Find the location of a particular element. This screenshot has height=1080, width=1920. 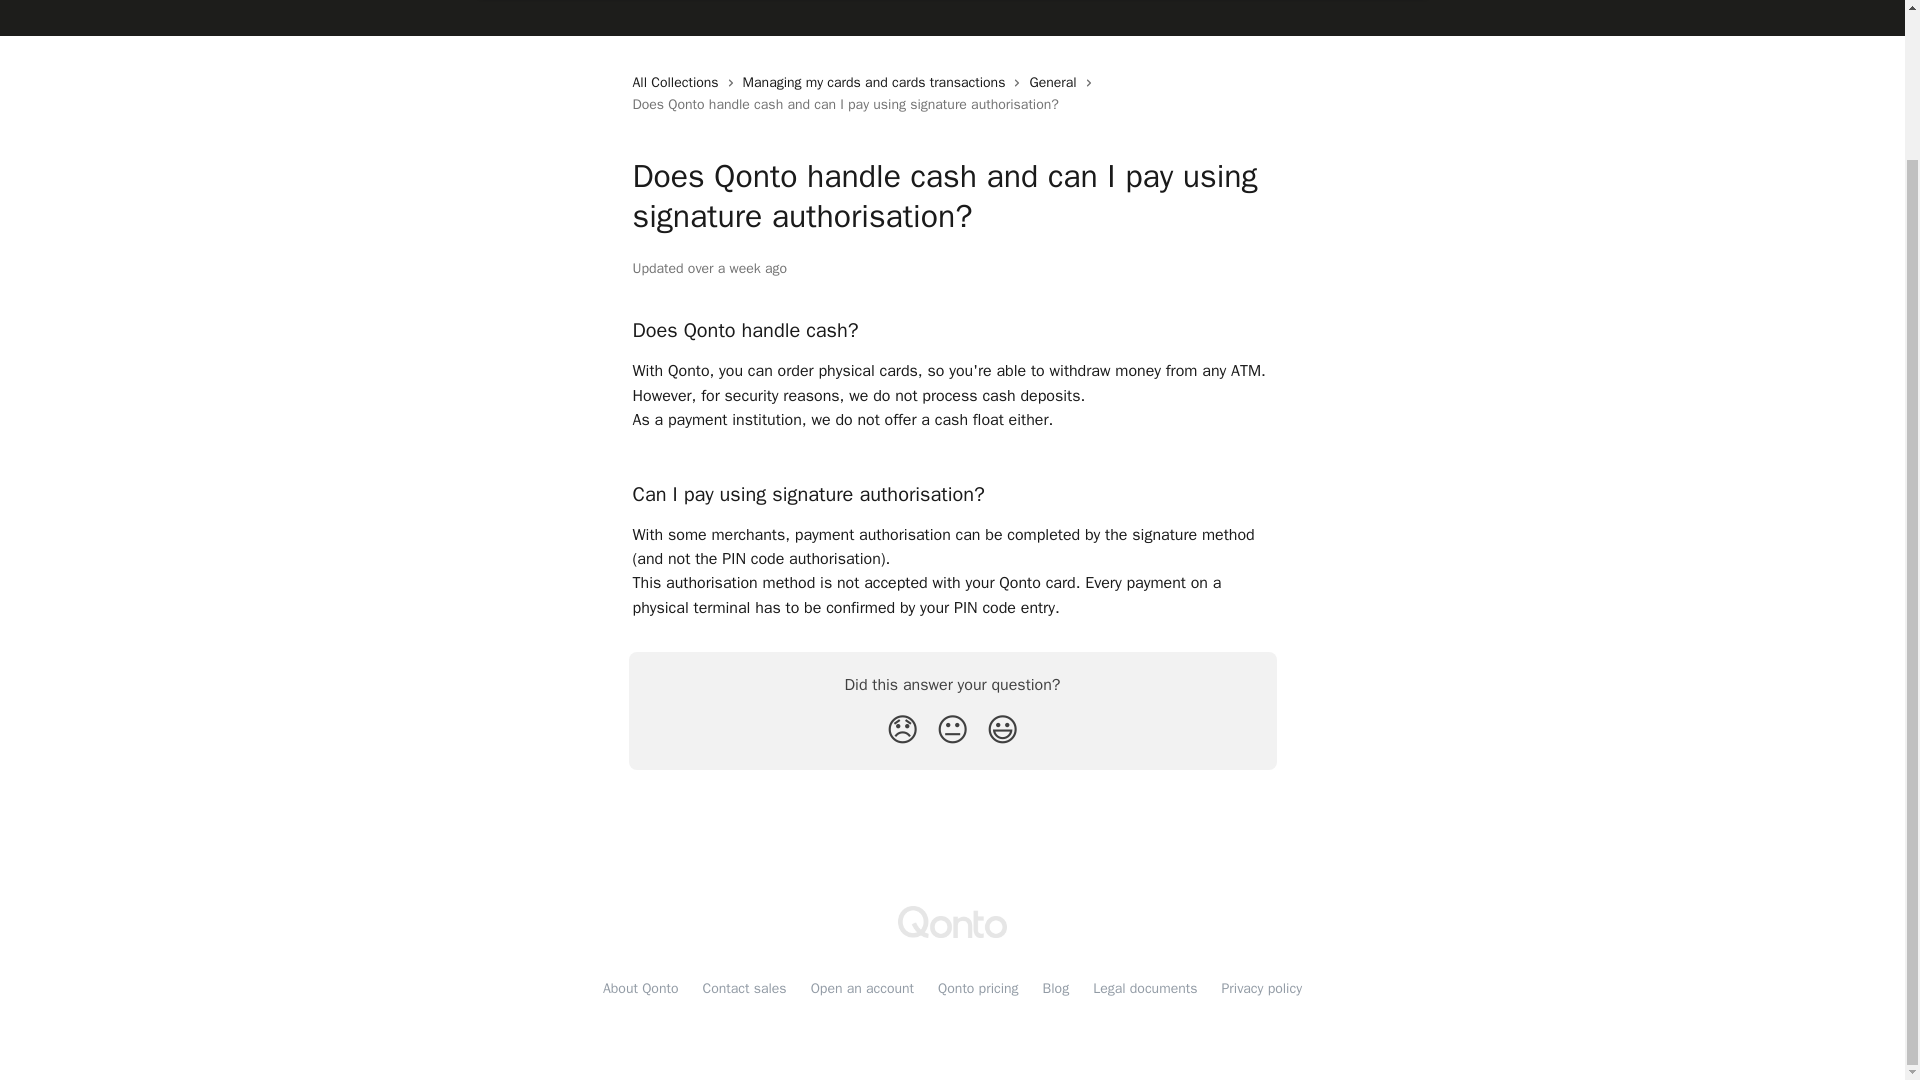

General is located at coordinates (1056, 82).